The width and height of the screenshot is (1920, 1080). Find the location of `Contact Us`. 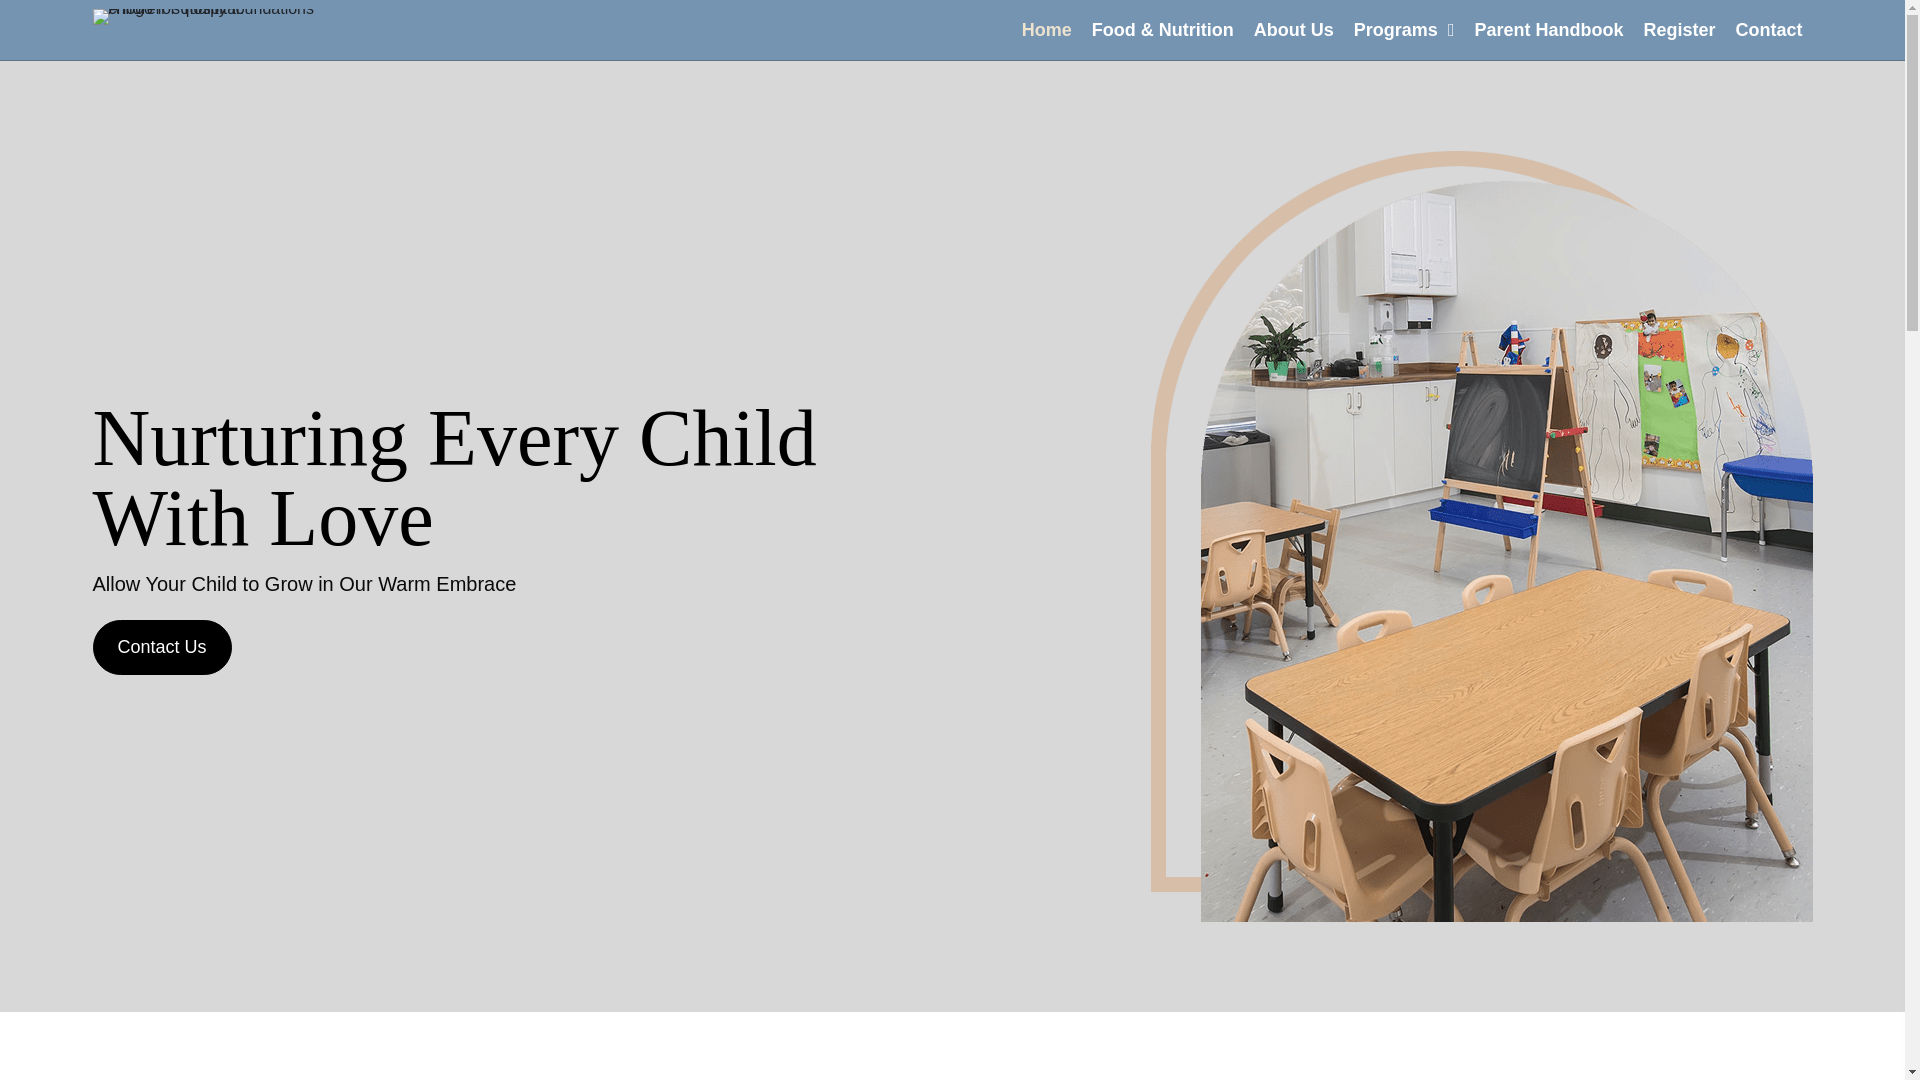

Contact Us is located at coordinates (161, 647).